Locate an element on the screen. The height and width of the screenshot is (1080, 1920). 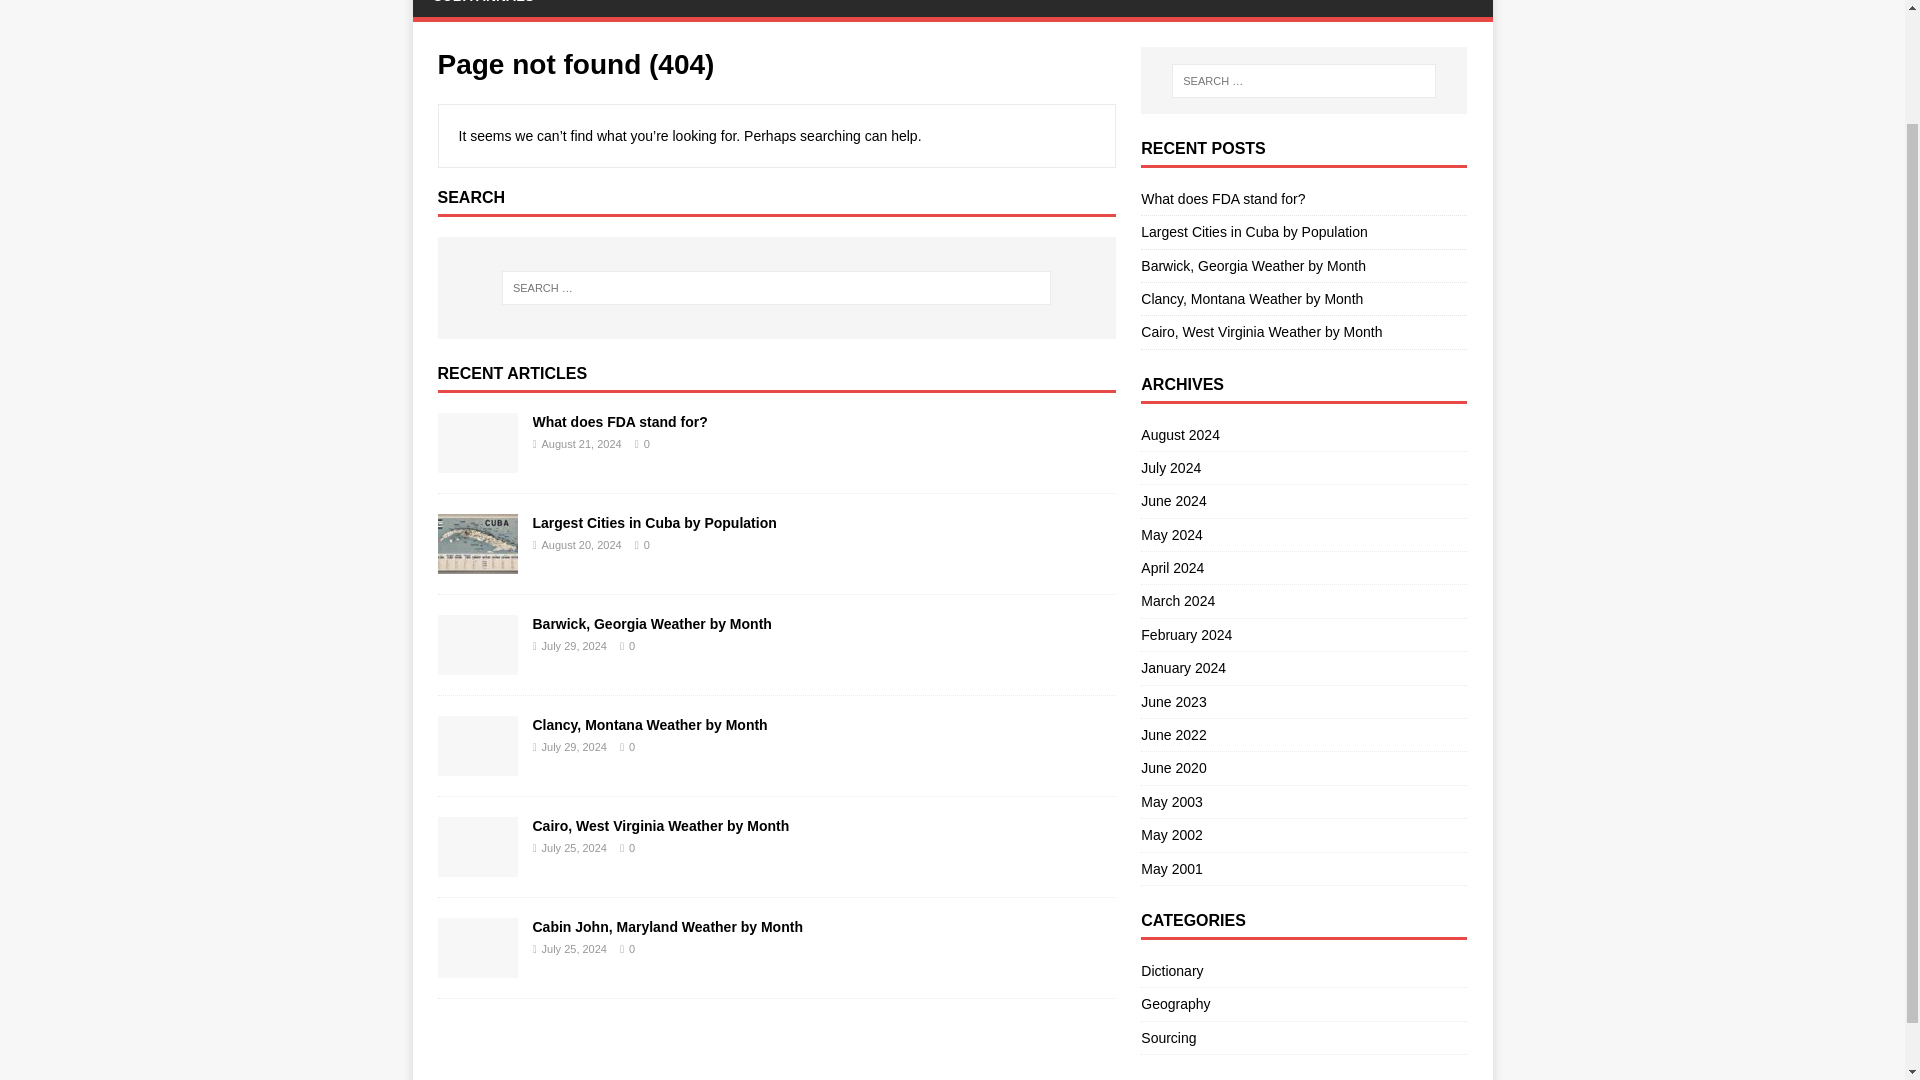
June 2020 is located at coordinates (1303, 768).